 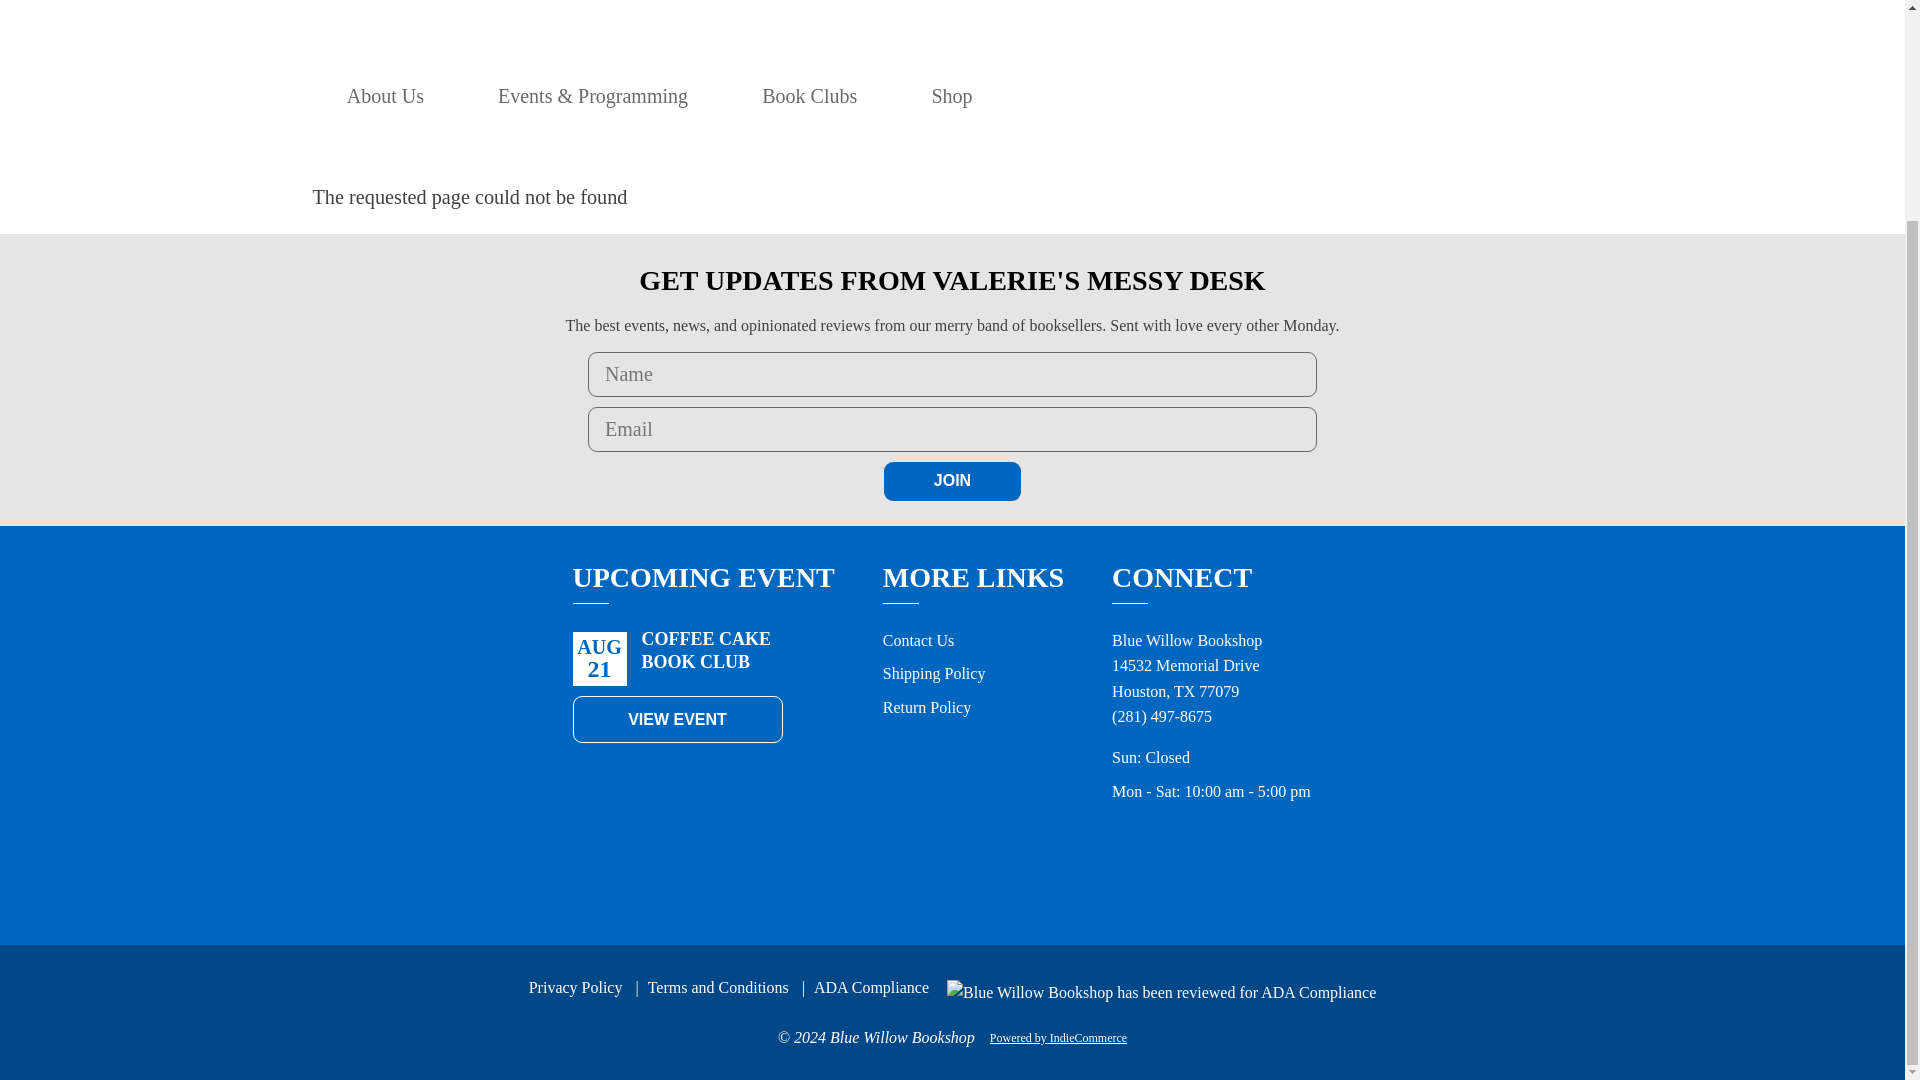 What do you see at coordinates (1348, 96) in the screenshot?
I see `Log in` at bounding box center [1348, 96].